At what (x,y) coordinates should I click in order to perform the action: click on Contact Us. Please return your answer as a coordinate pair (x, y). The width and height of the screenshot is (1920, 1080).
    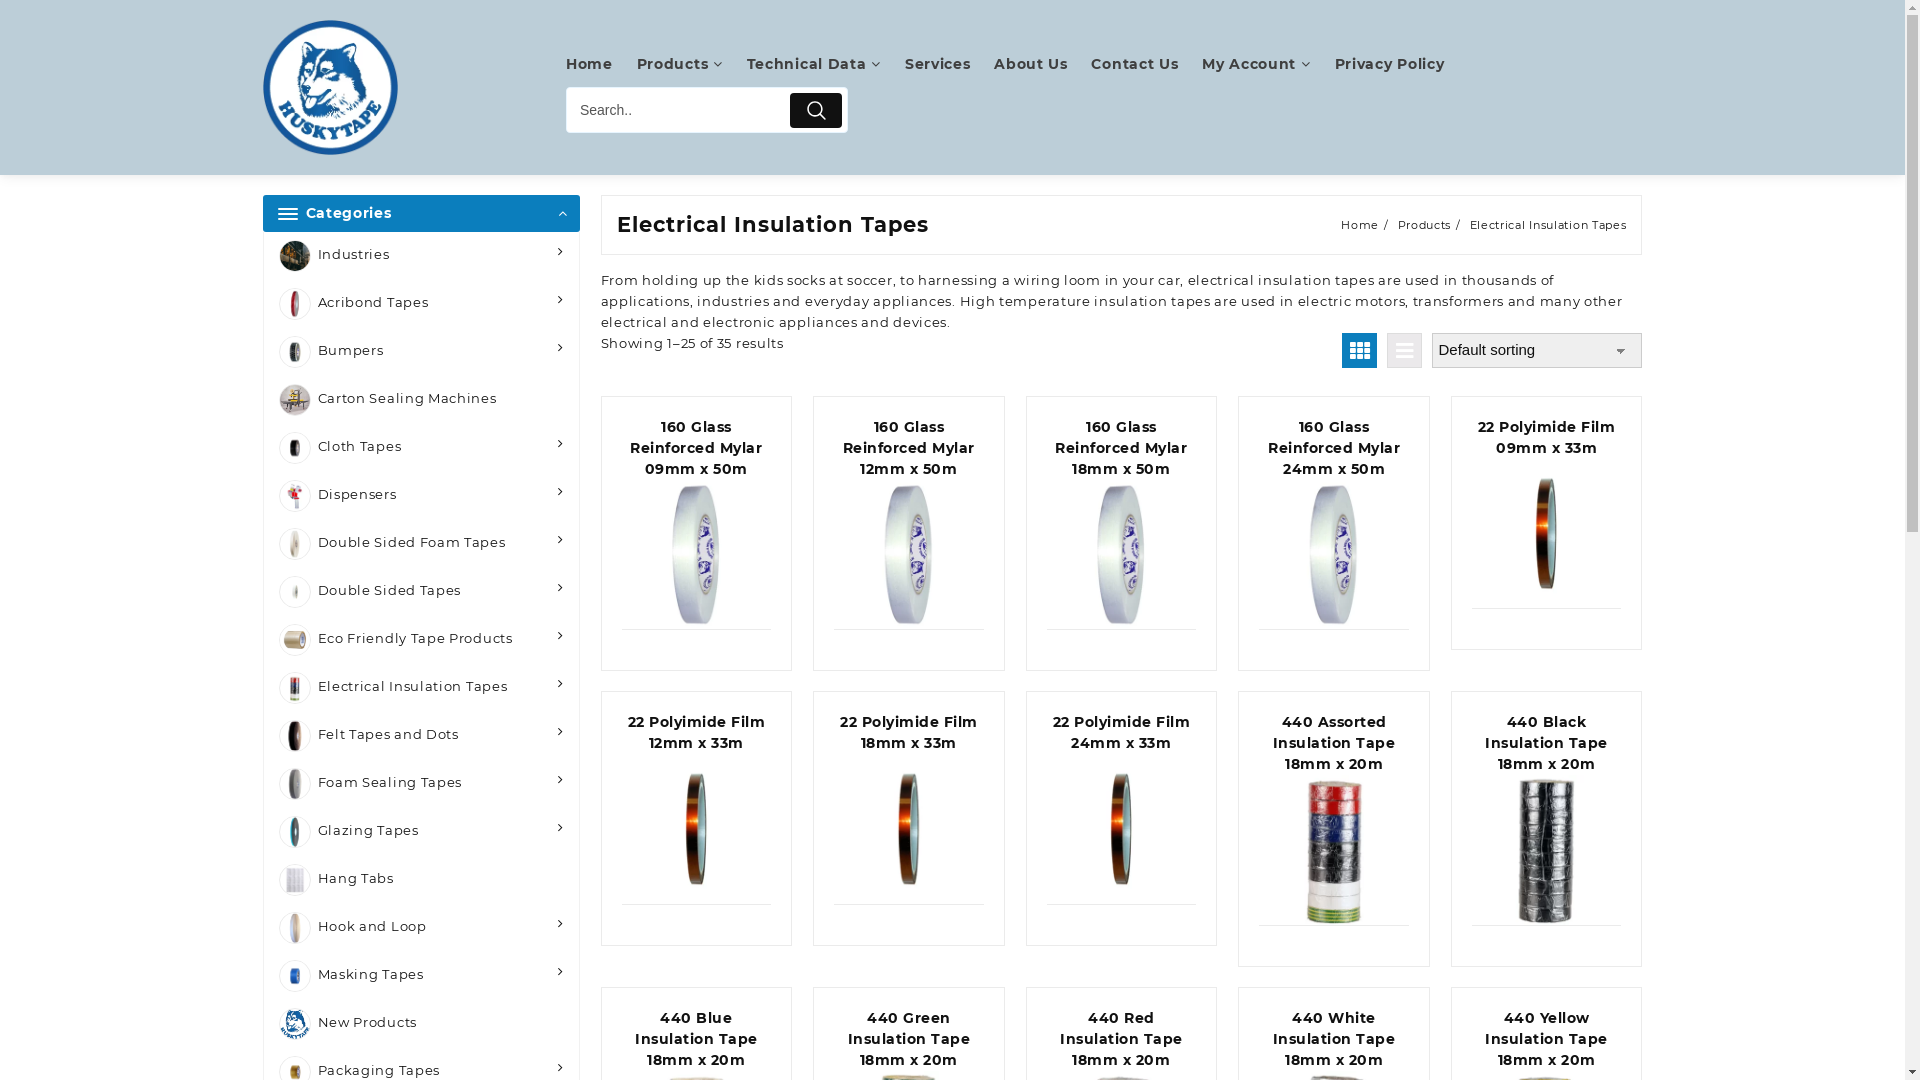
    Looking at the image, I should click on (1144, 64).